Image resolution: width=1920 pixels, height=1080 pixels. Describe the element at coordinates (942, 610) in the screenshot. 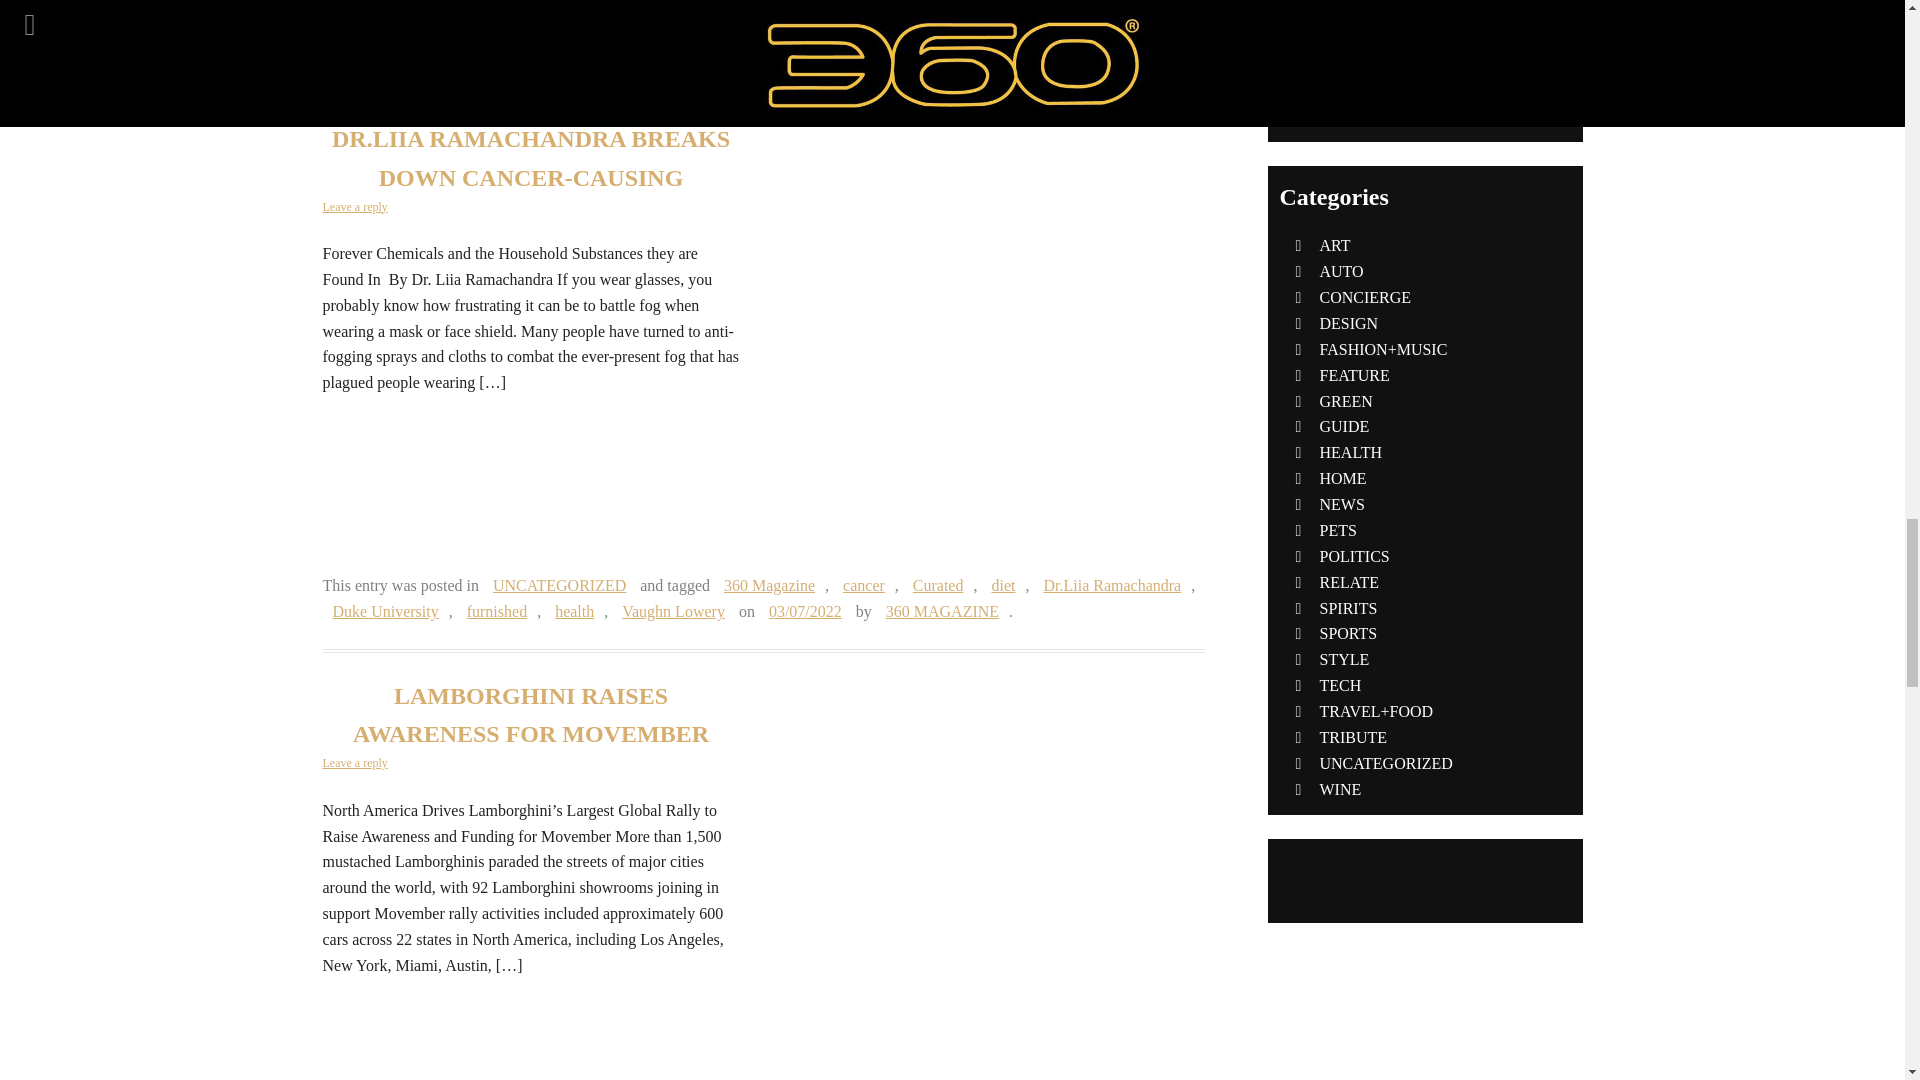

I see `View all posts by 360 MAGAZINE` at that location.